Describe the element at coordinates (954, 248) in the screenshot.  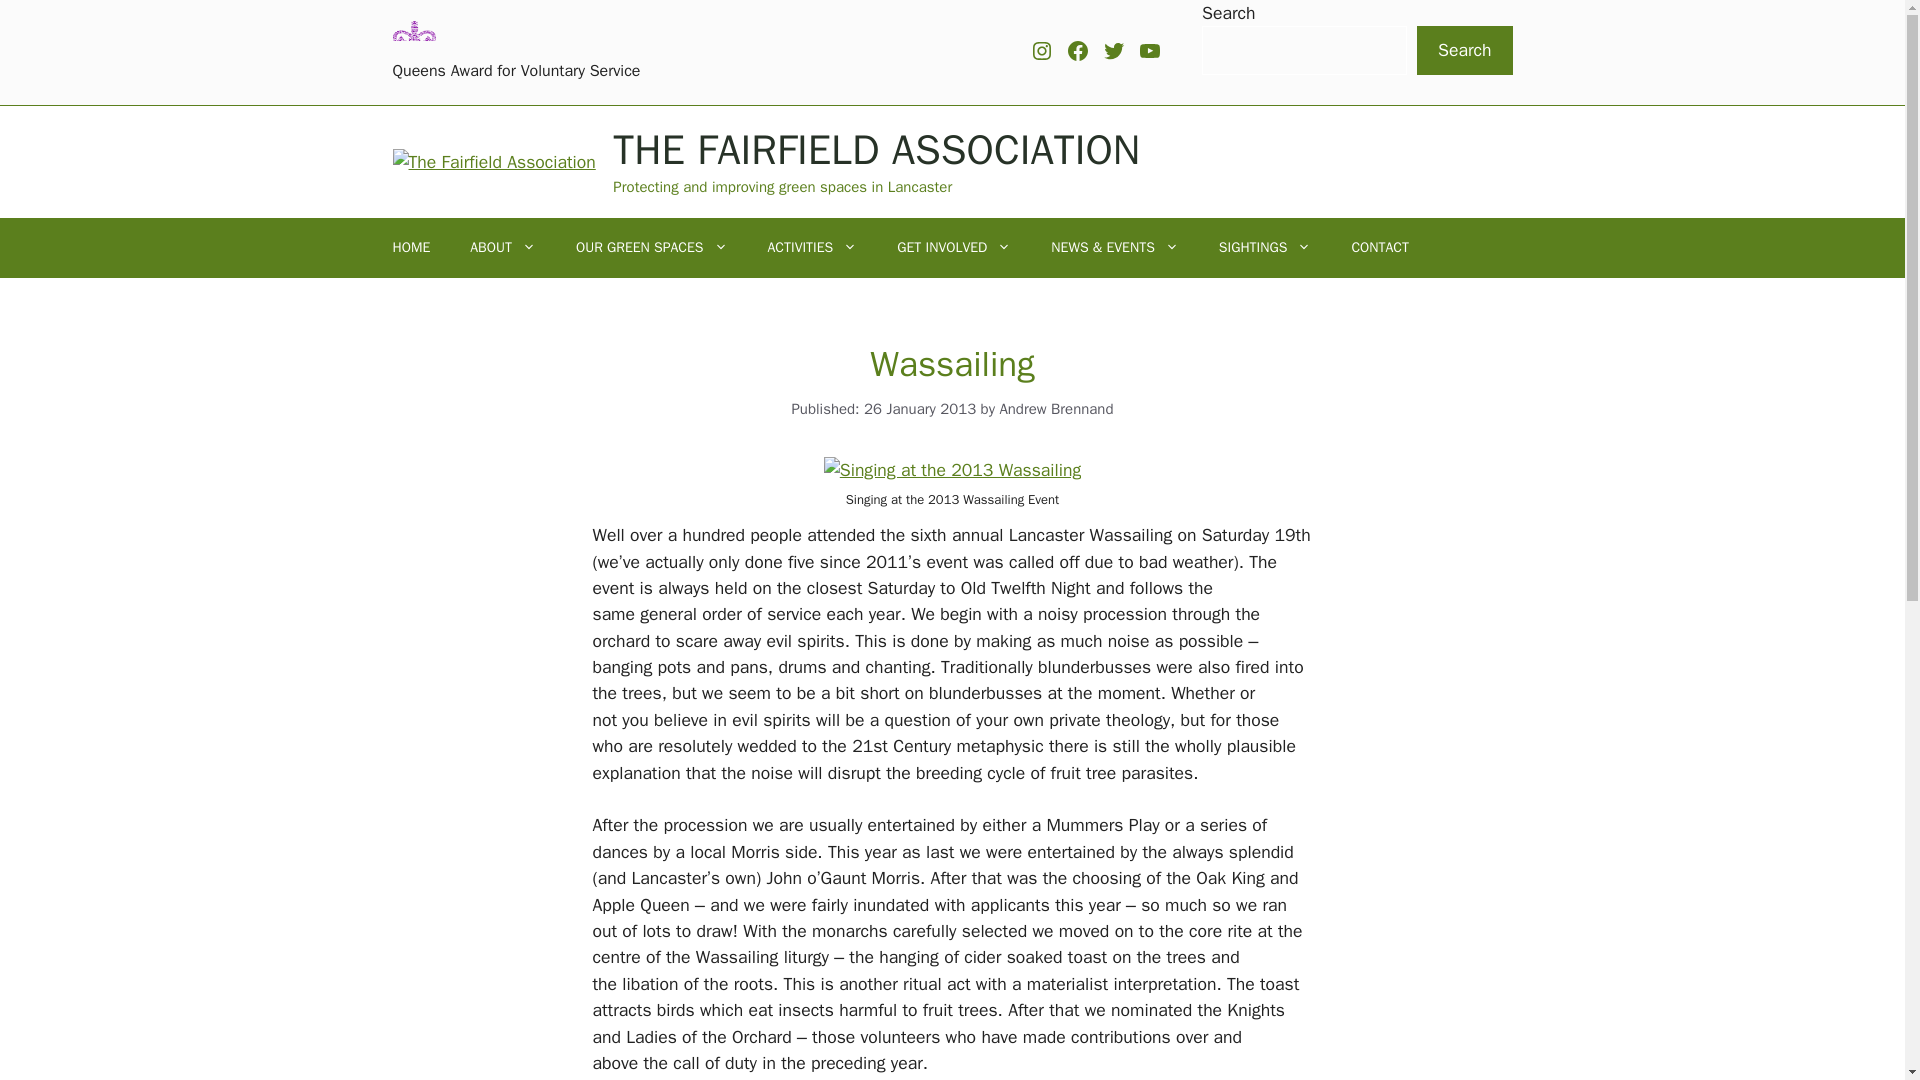
I see `GET INVOLVED` at that location.